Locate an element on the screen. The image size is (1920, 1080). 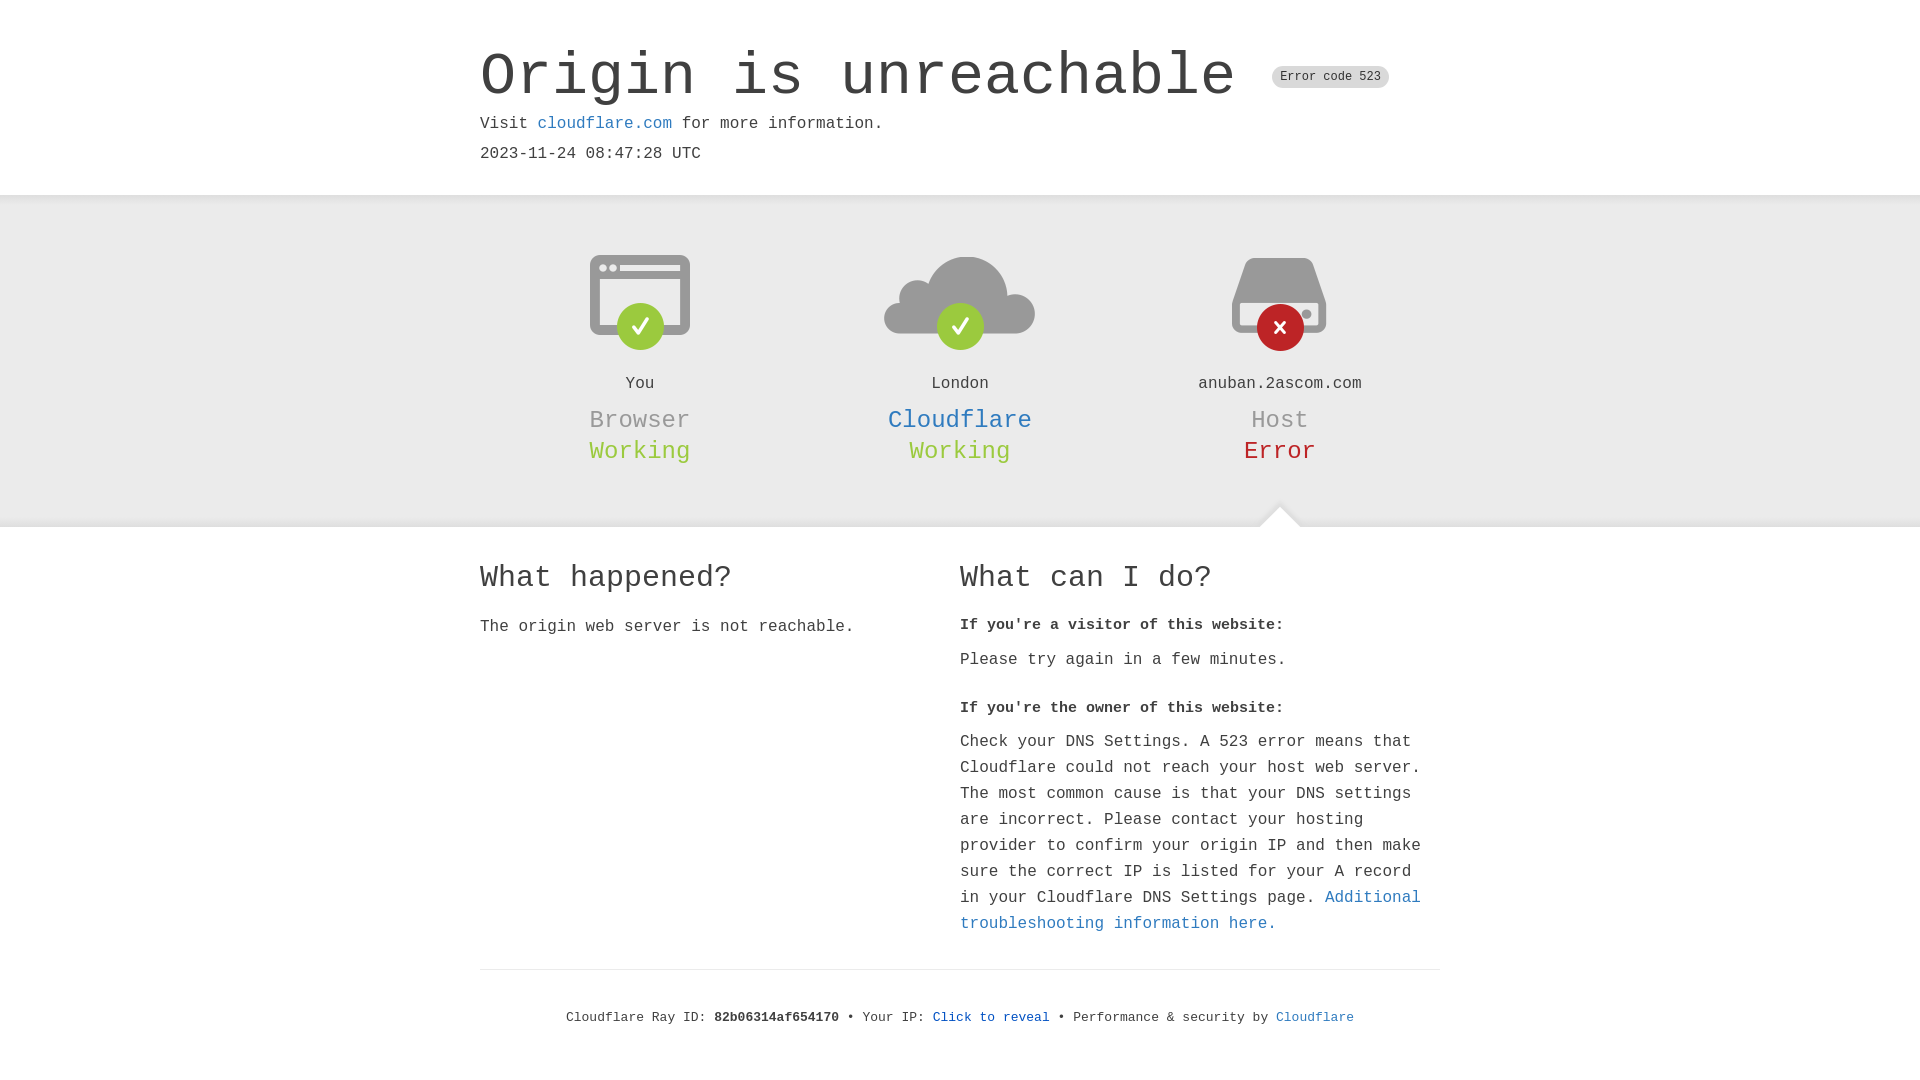
Cloudflare is located at coordinates (1315, 1018).